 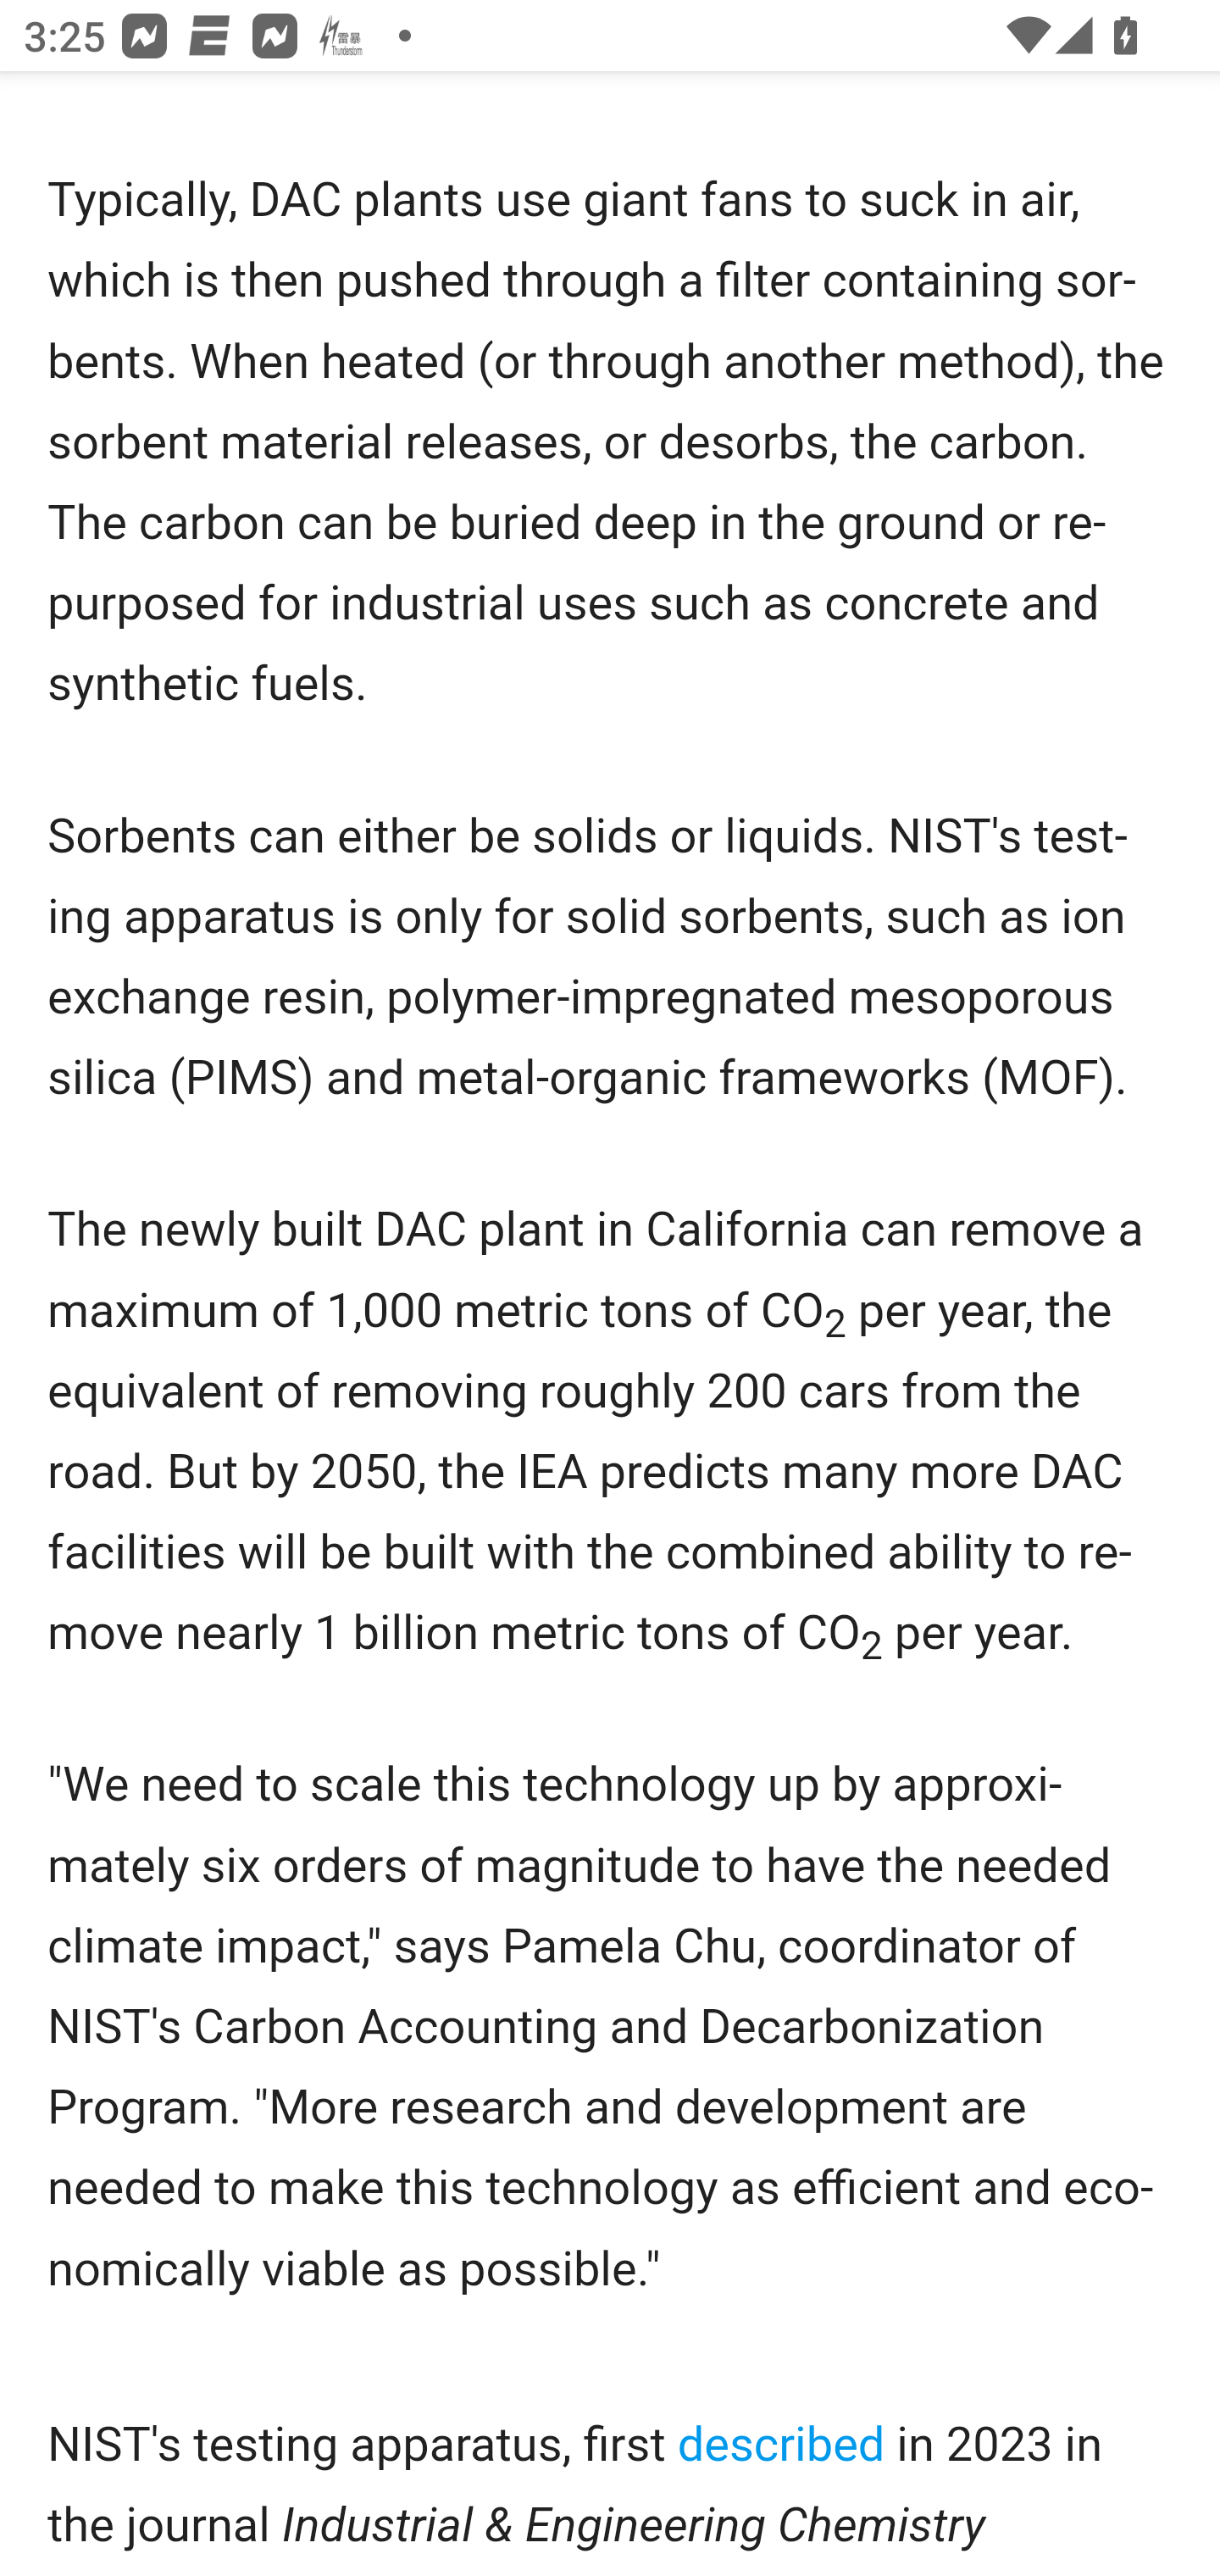 What do you see at coordinates (780, 2447) in the screenshot?
I see `described` at bounding box center [780, 2447].